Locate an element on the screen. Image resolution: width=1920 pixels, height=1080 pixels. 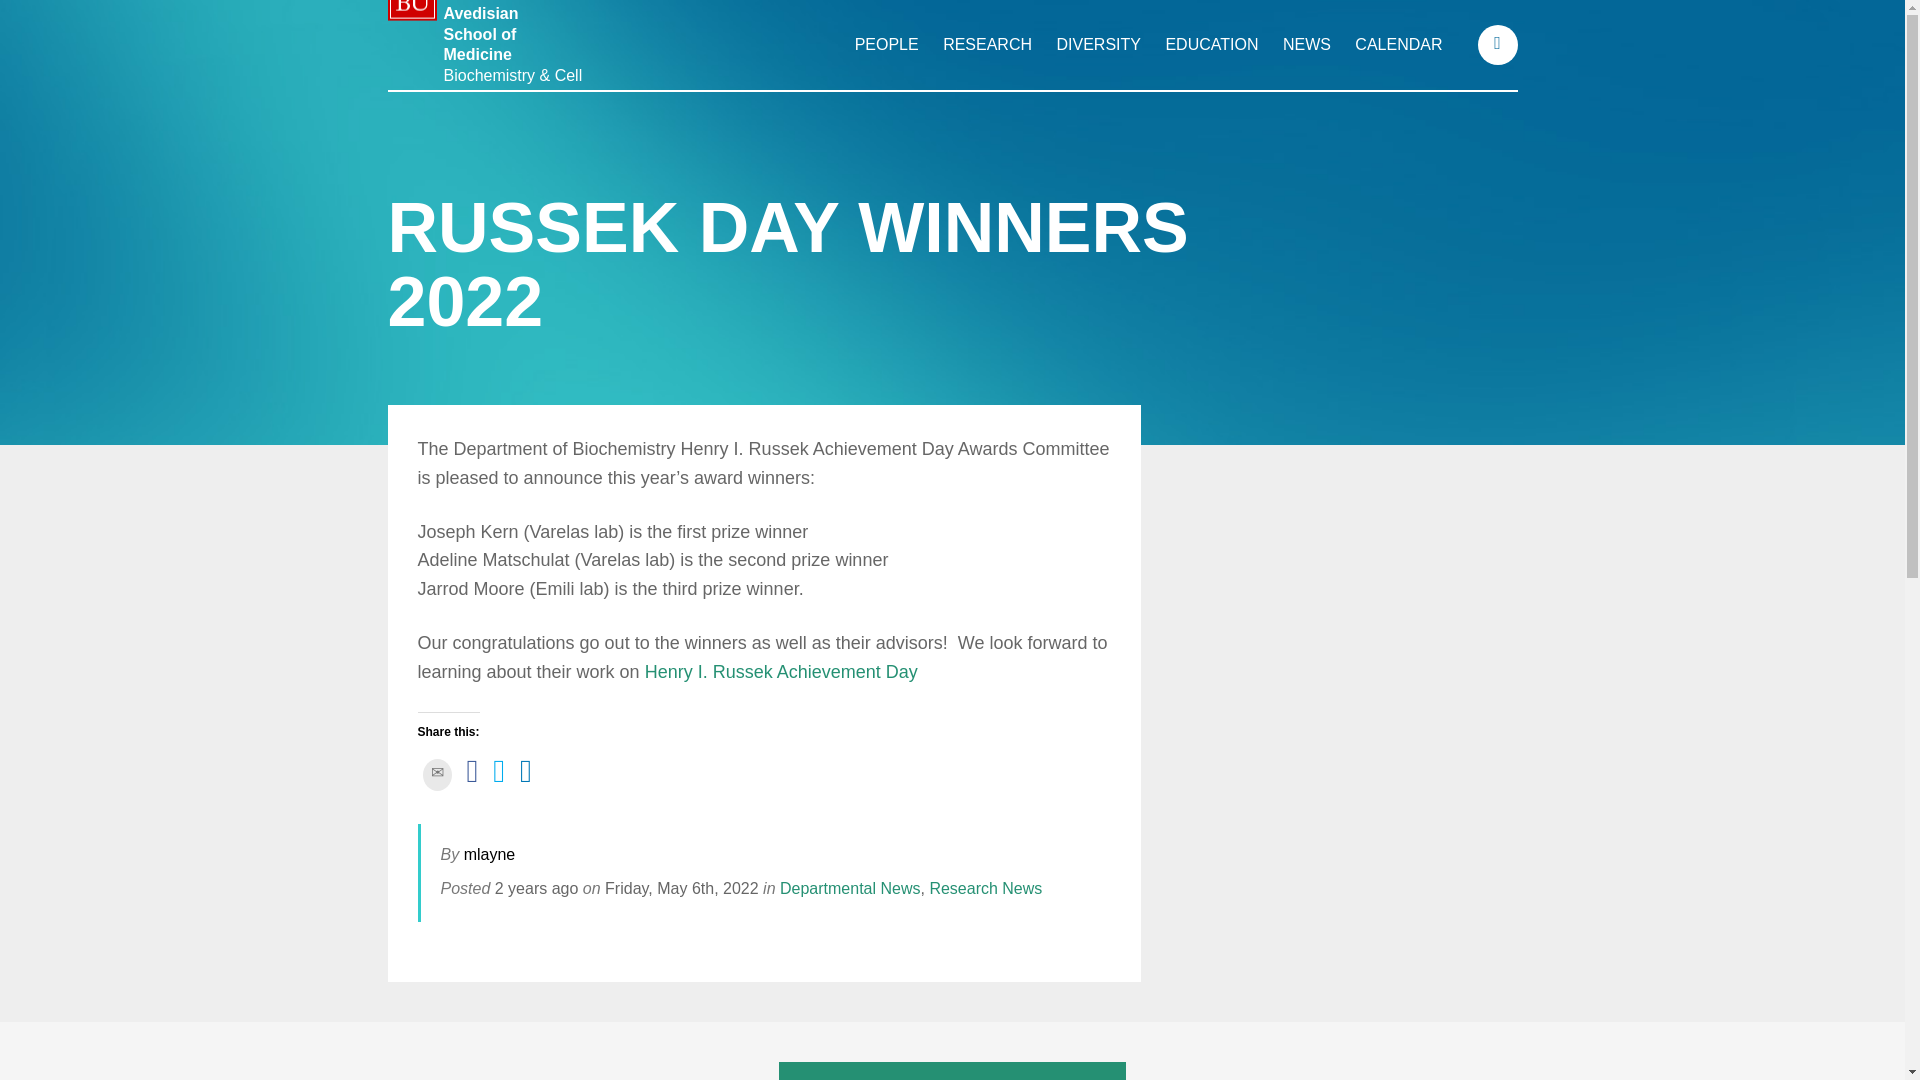
Henry I. Russek Achievement Day is located at coordinates (781, 672).